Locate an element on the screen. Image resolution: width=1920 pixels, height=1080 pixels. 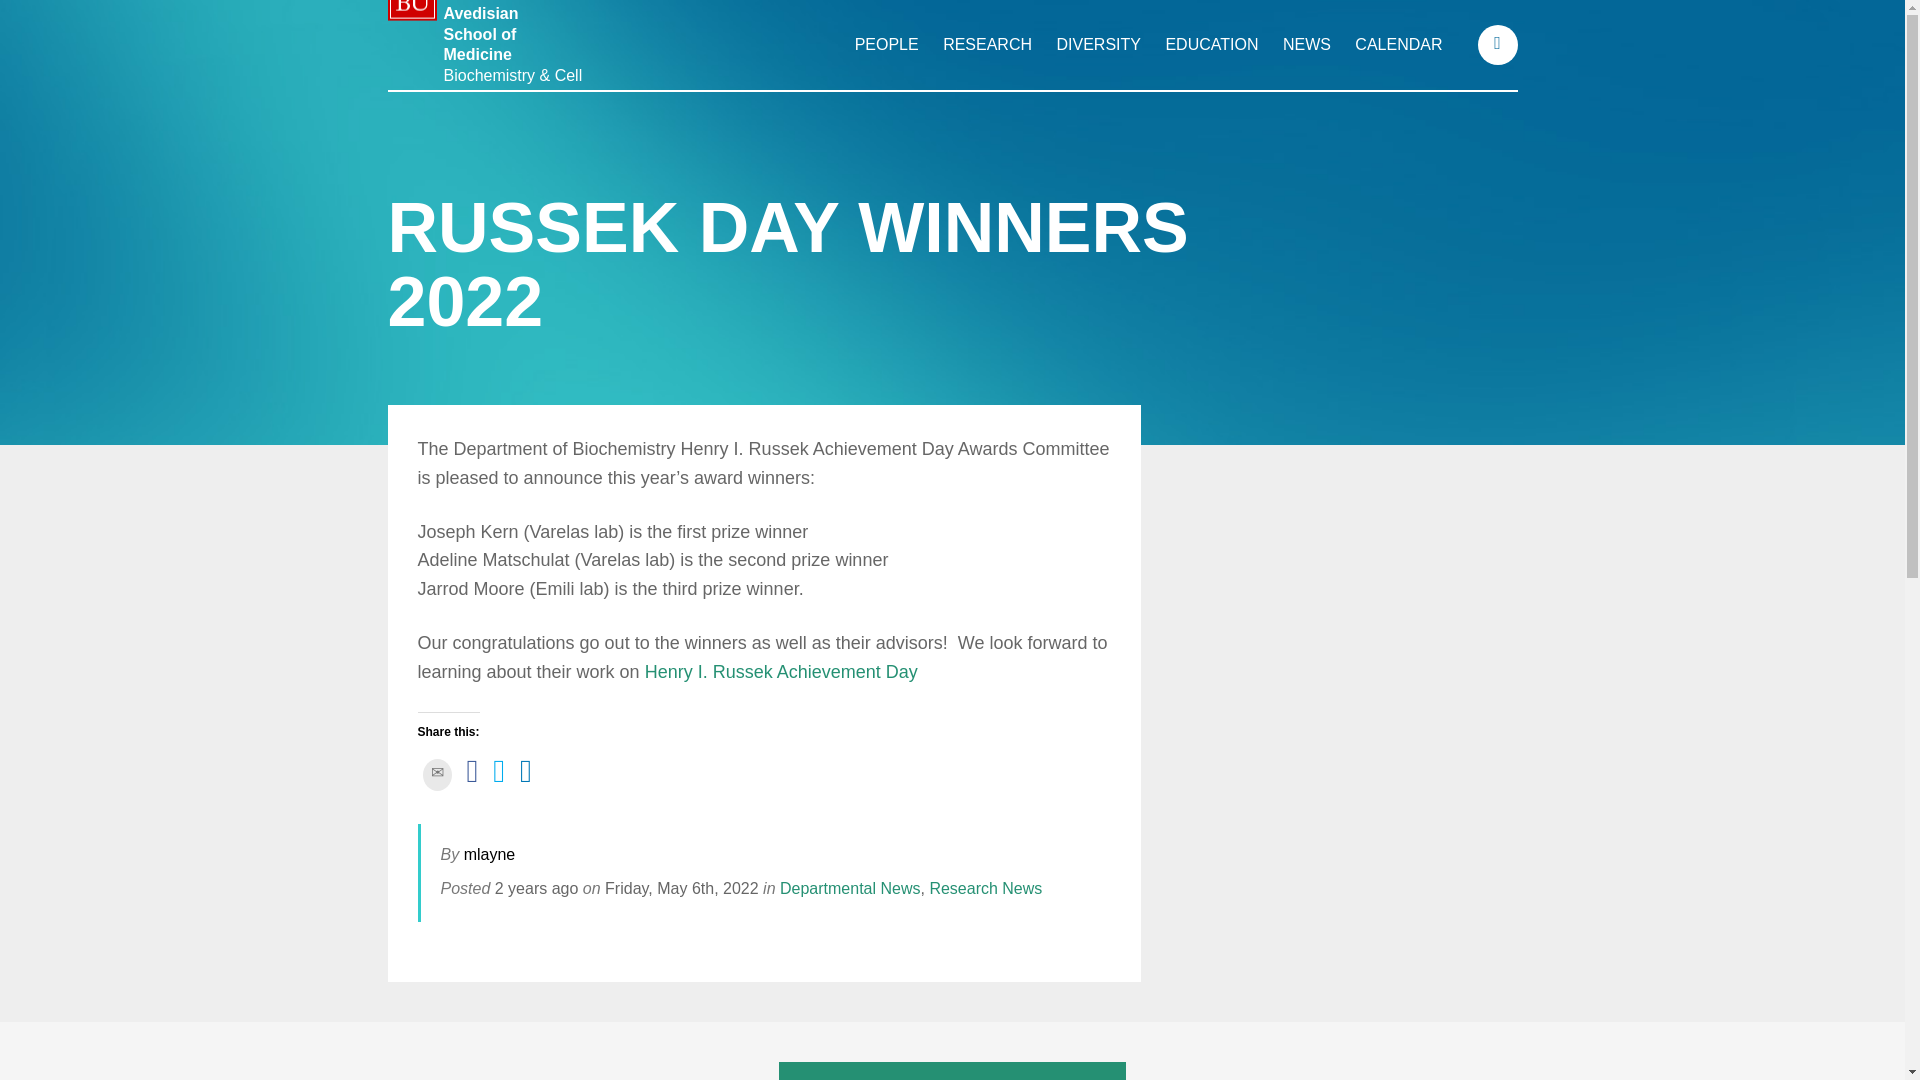
Henry I. Russek Achievement Day is located at coordinates (781, 672).